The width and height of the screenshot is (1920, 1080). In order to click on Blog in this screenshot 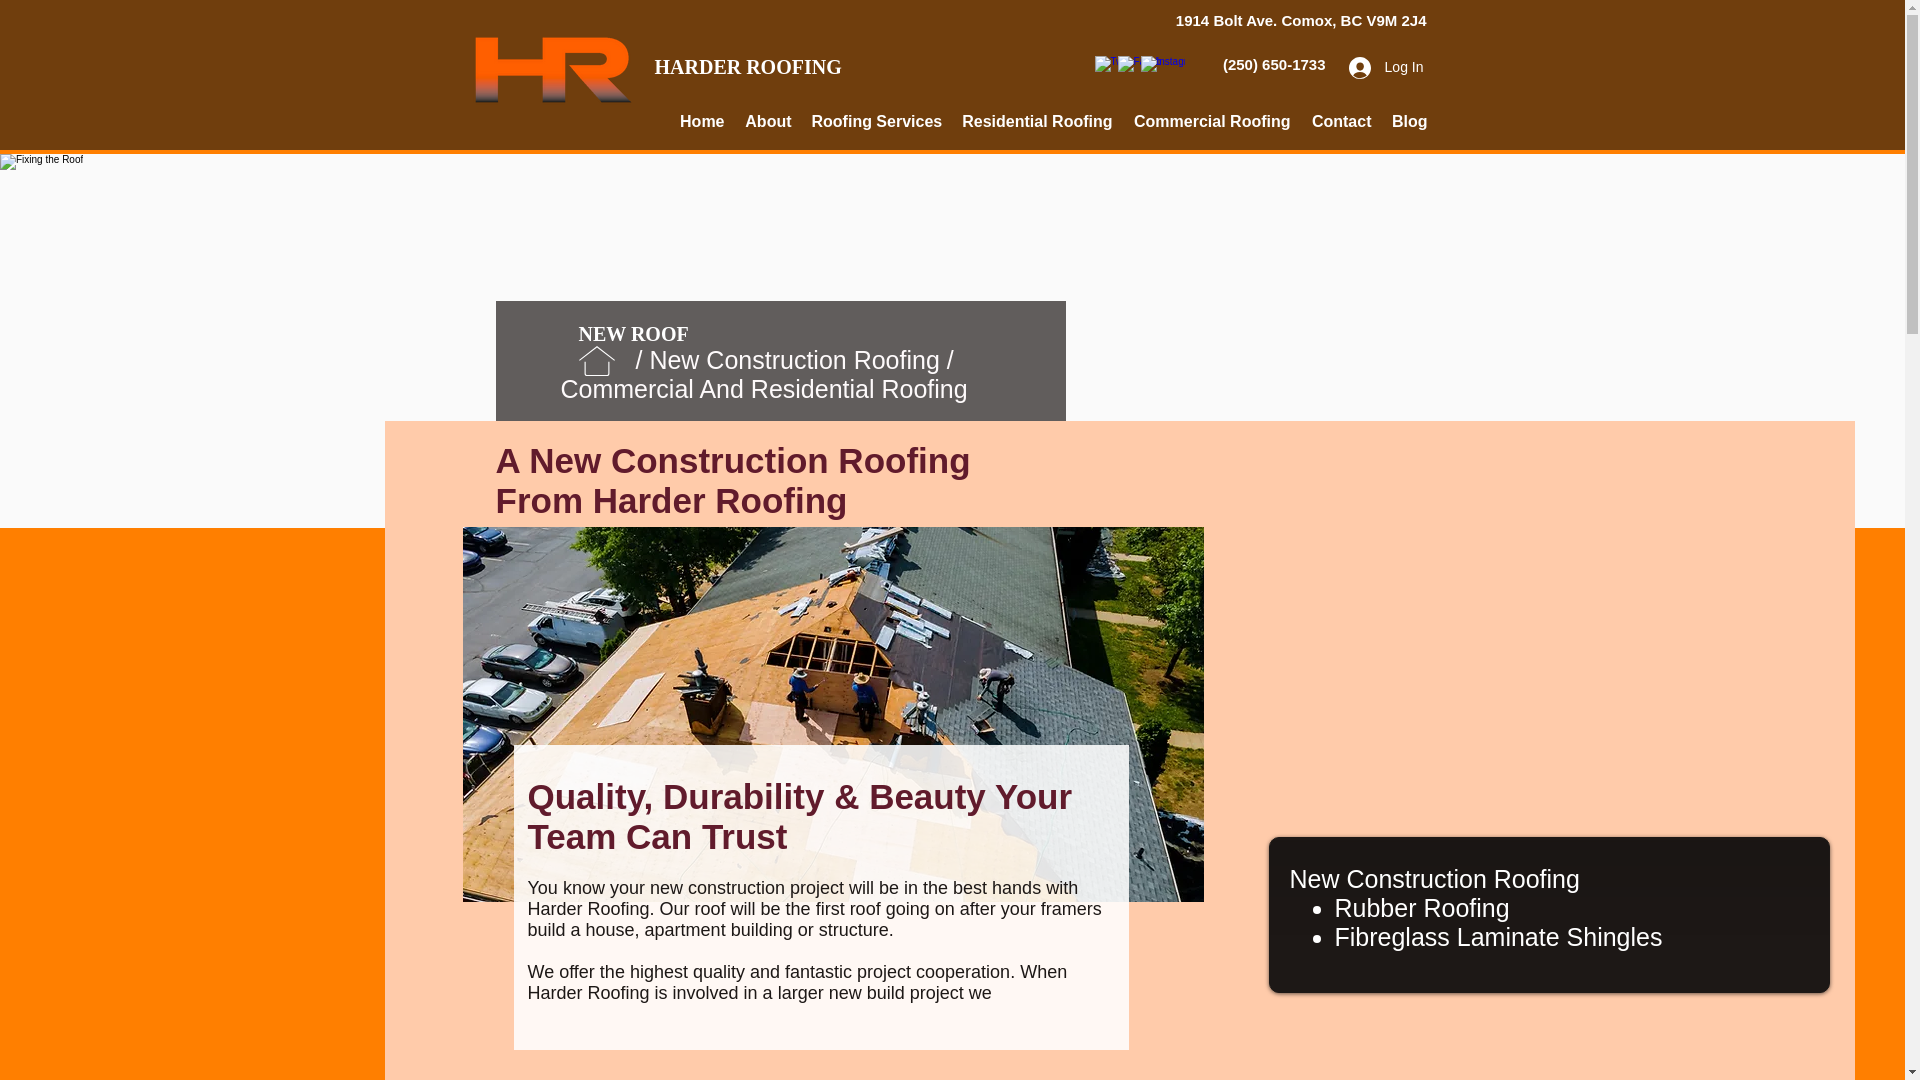, I will do `click(1410, 122)`.